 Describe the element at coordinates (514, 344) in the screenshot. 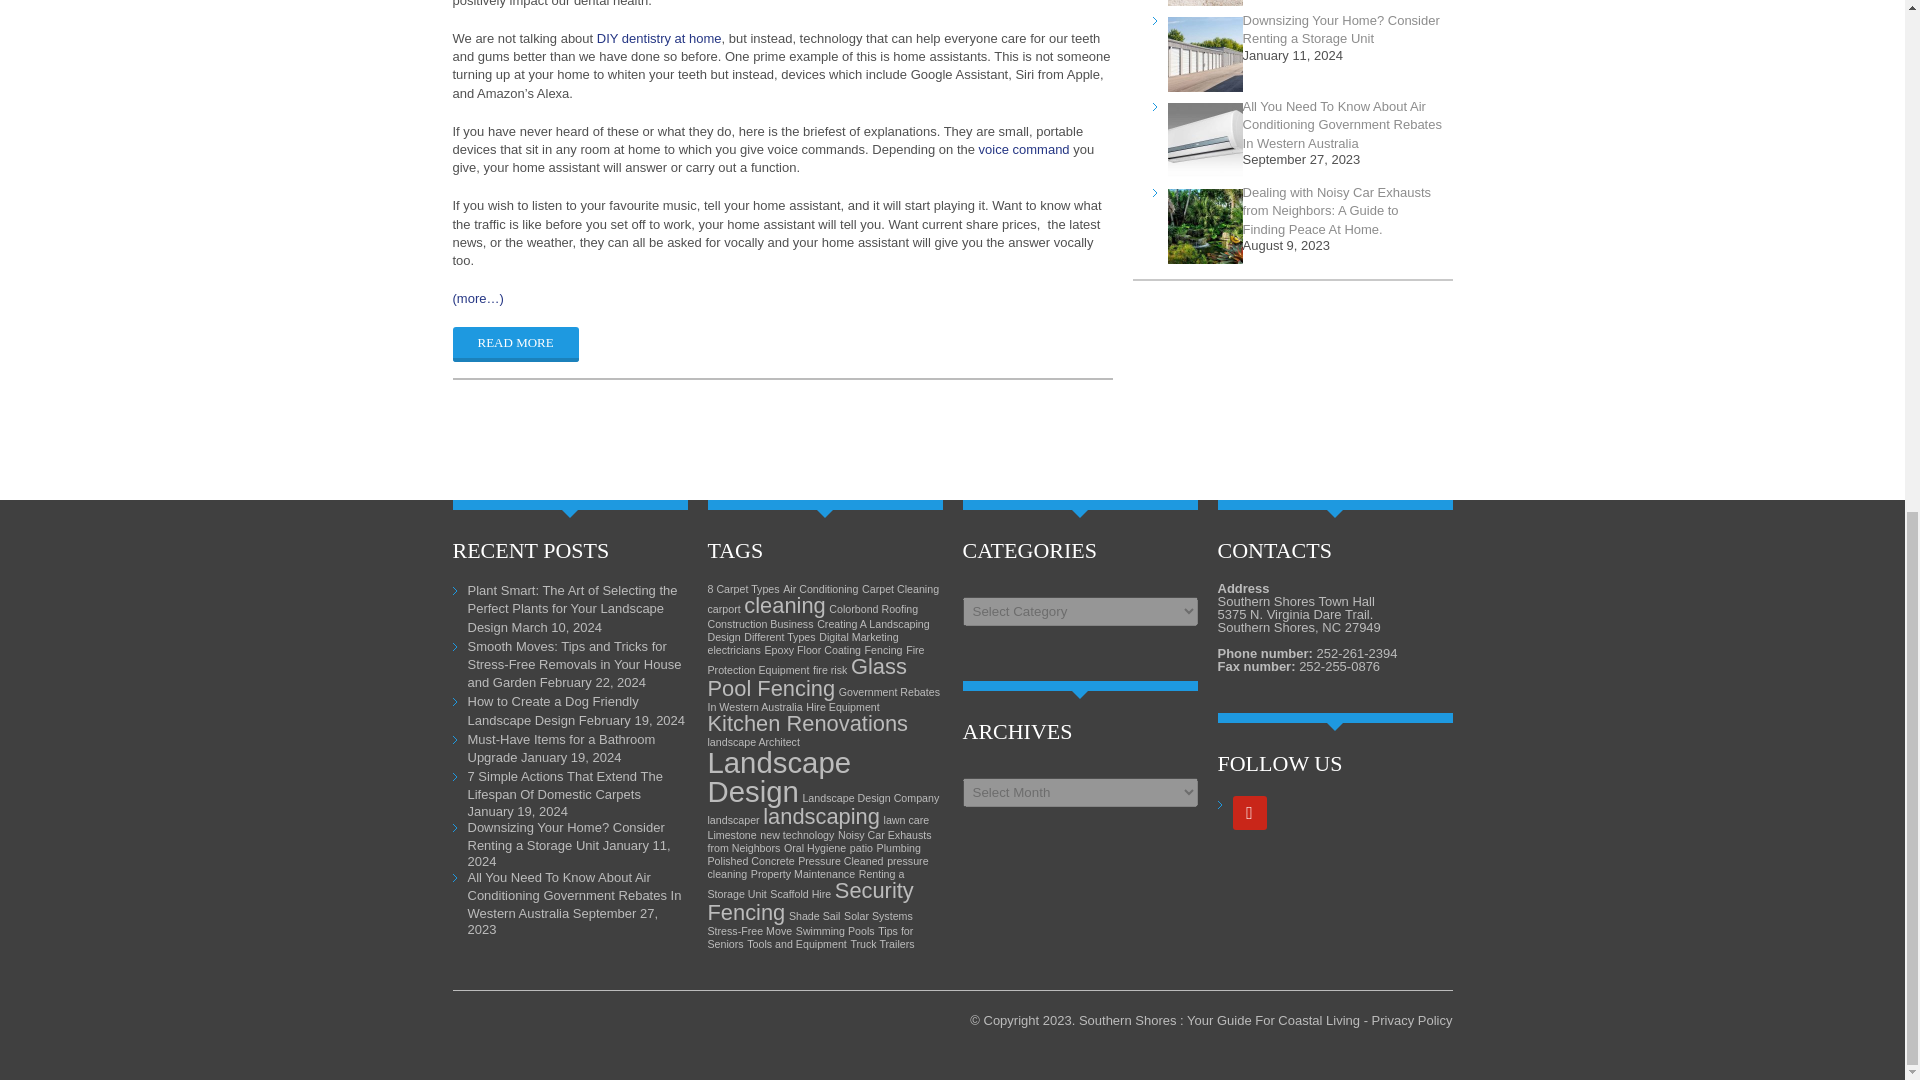

I see `READ MORE` at that location.